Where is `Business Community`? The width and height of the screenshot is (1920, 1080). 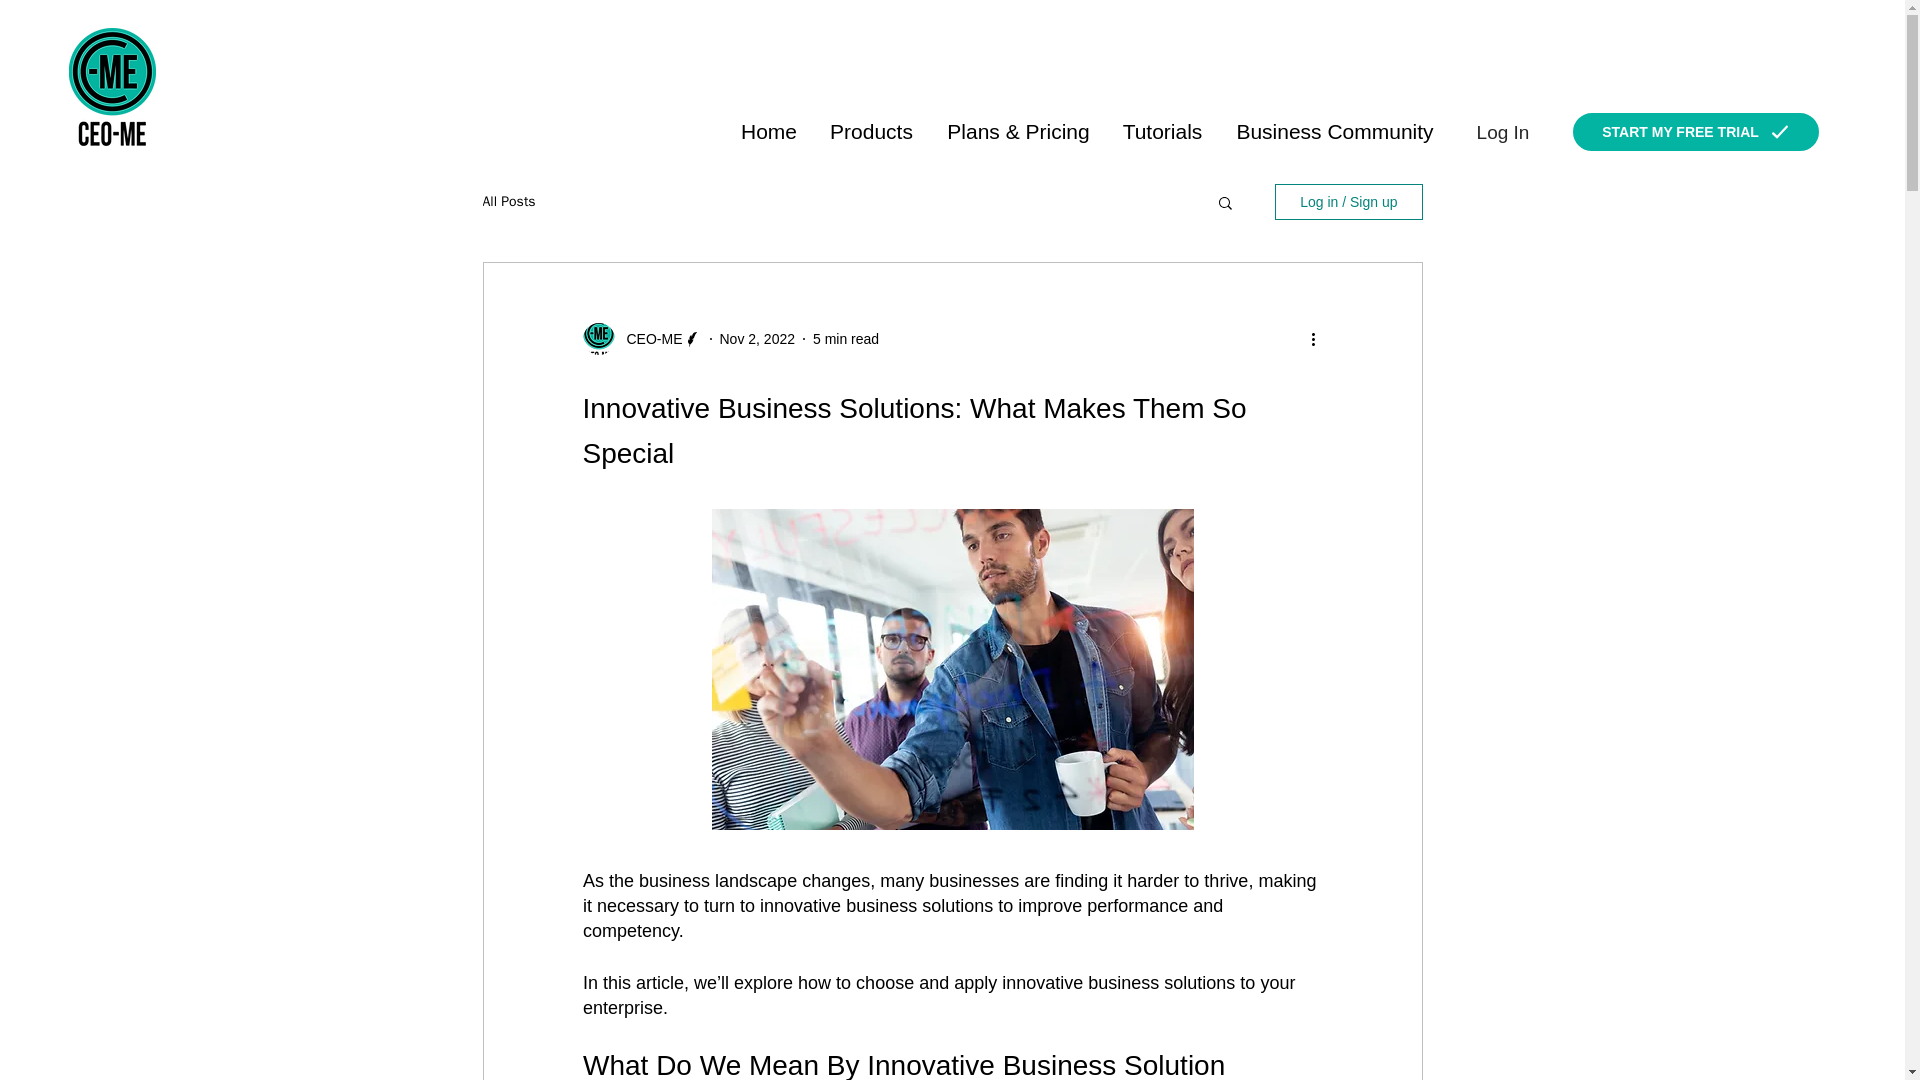
Business Community is located at coordinates (1334, 131).